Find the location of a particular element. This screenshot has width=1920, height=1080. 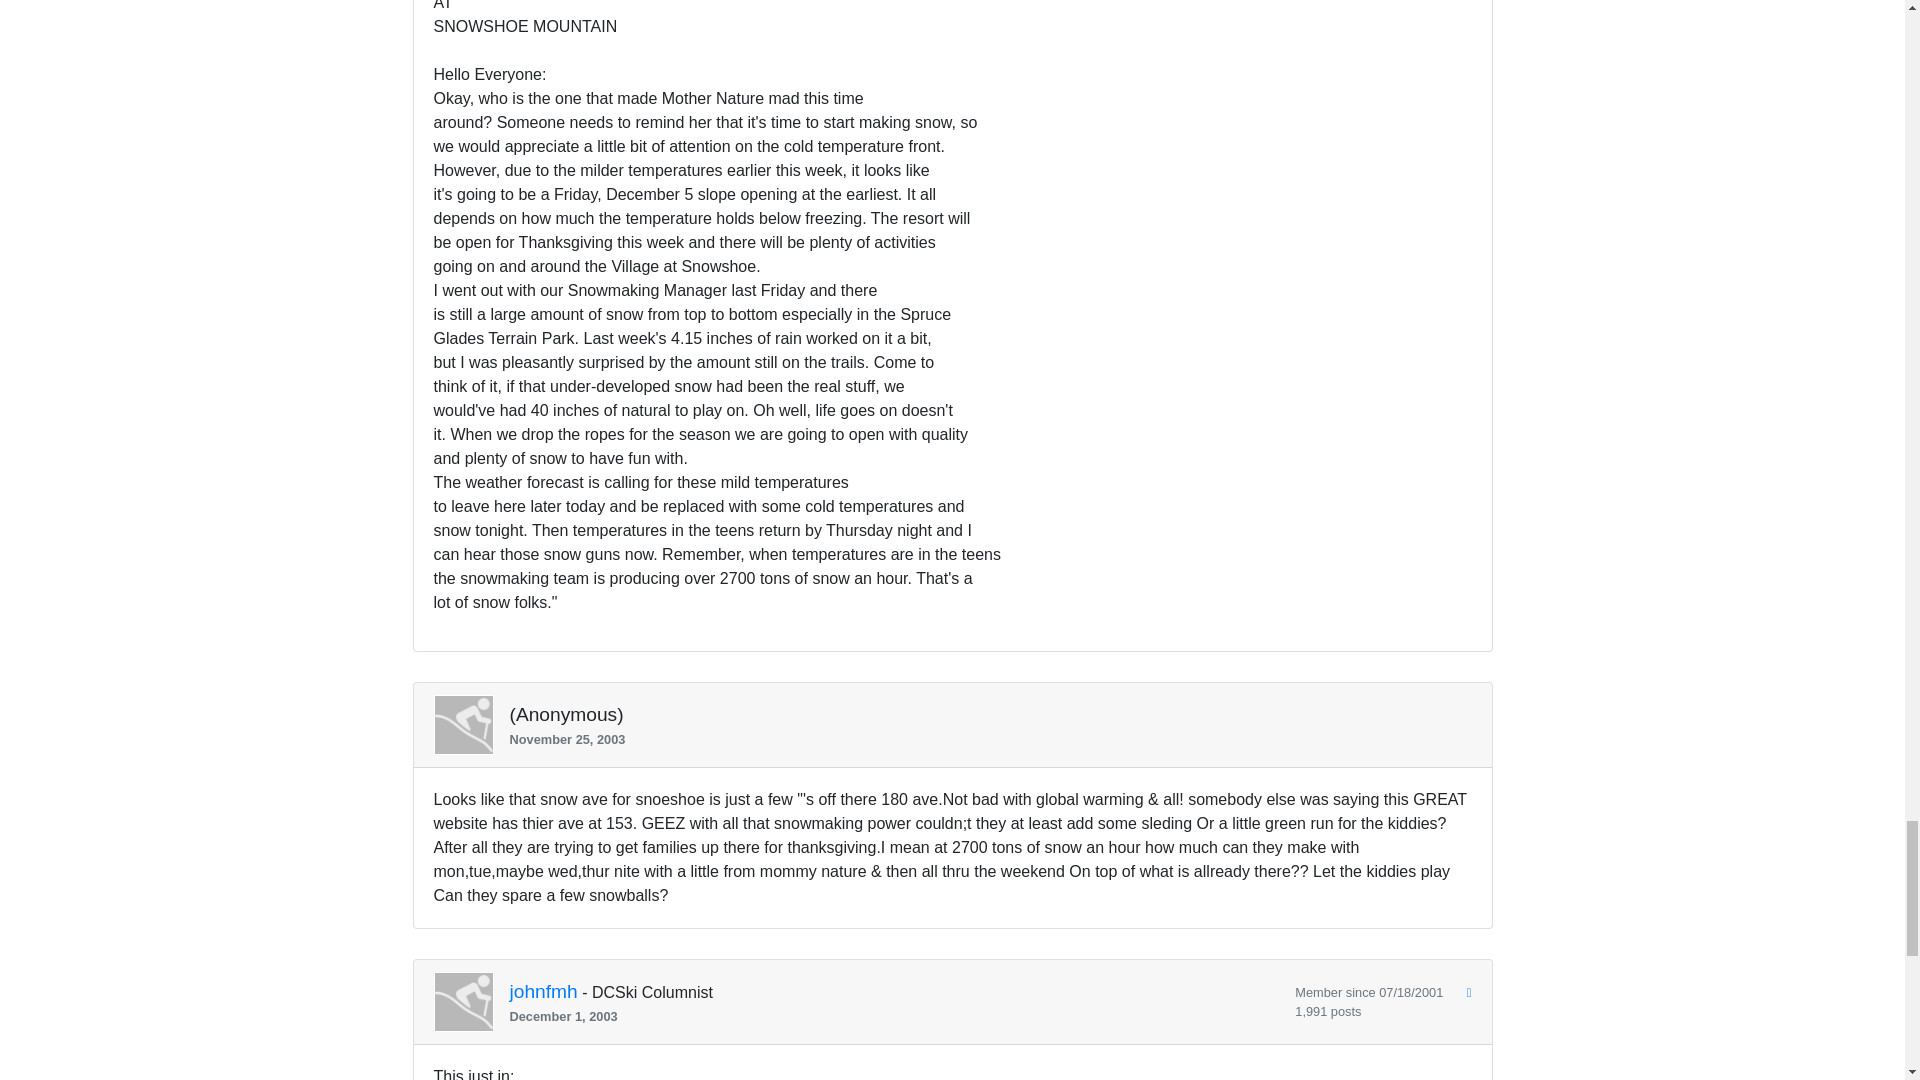

November 25, 2003 at 06:50 pm is located at coordinates (982, 740).